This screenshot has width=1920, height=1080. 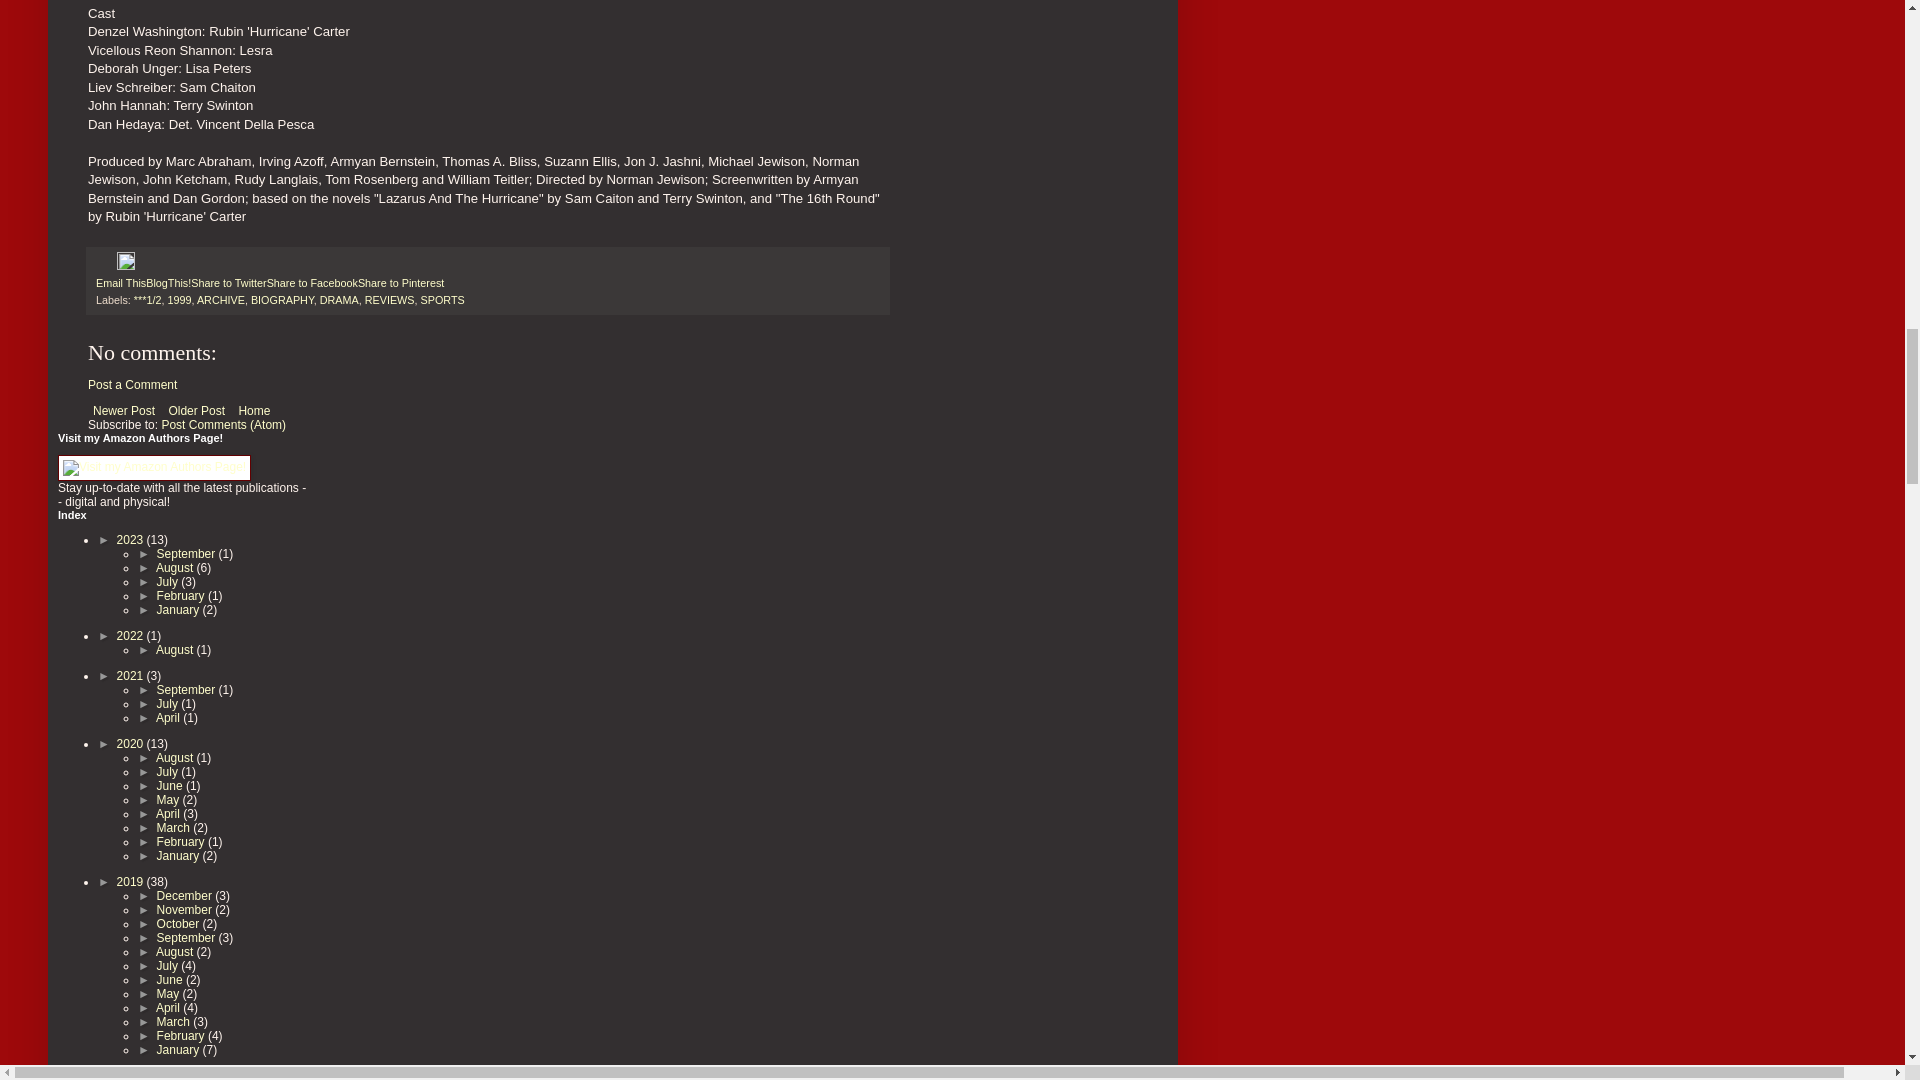 What do you see at coordinates (340, 299) in the screenshot?
I see `DRAMA` at bounding box center [340, 299].